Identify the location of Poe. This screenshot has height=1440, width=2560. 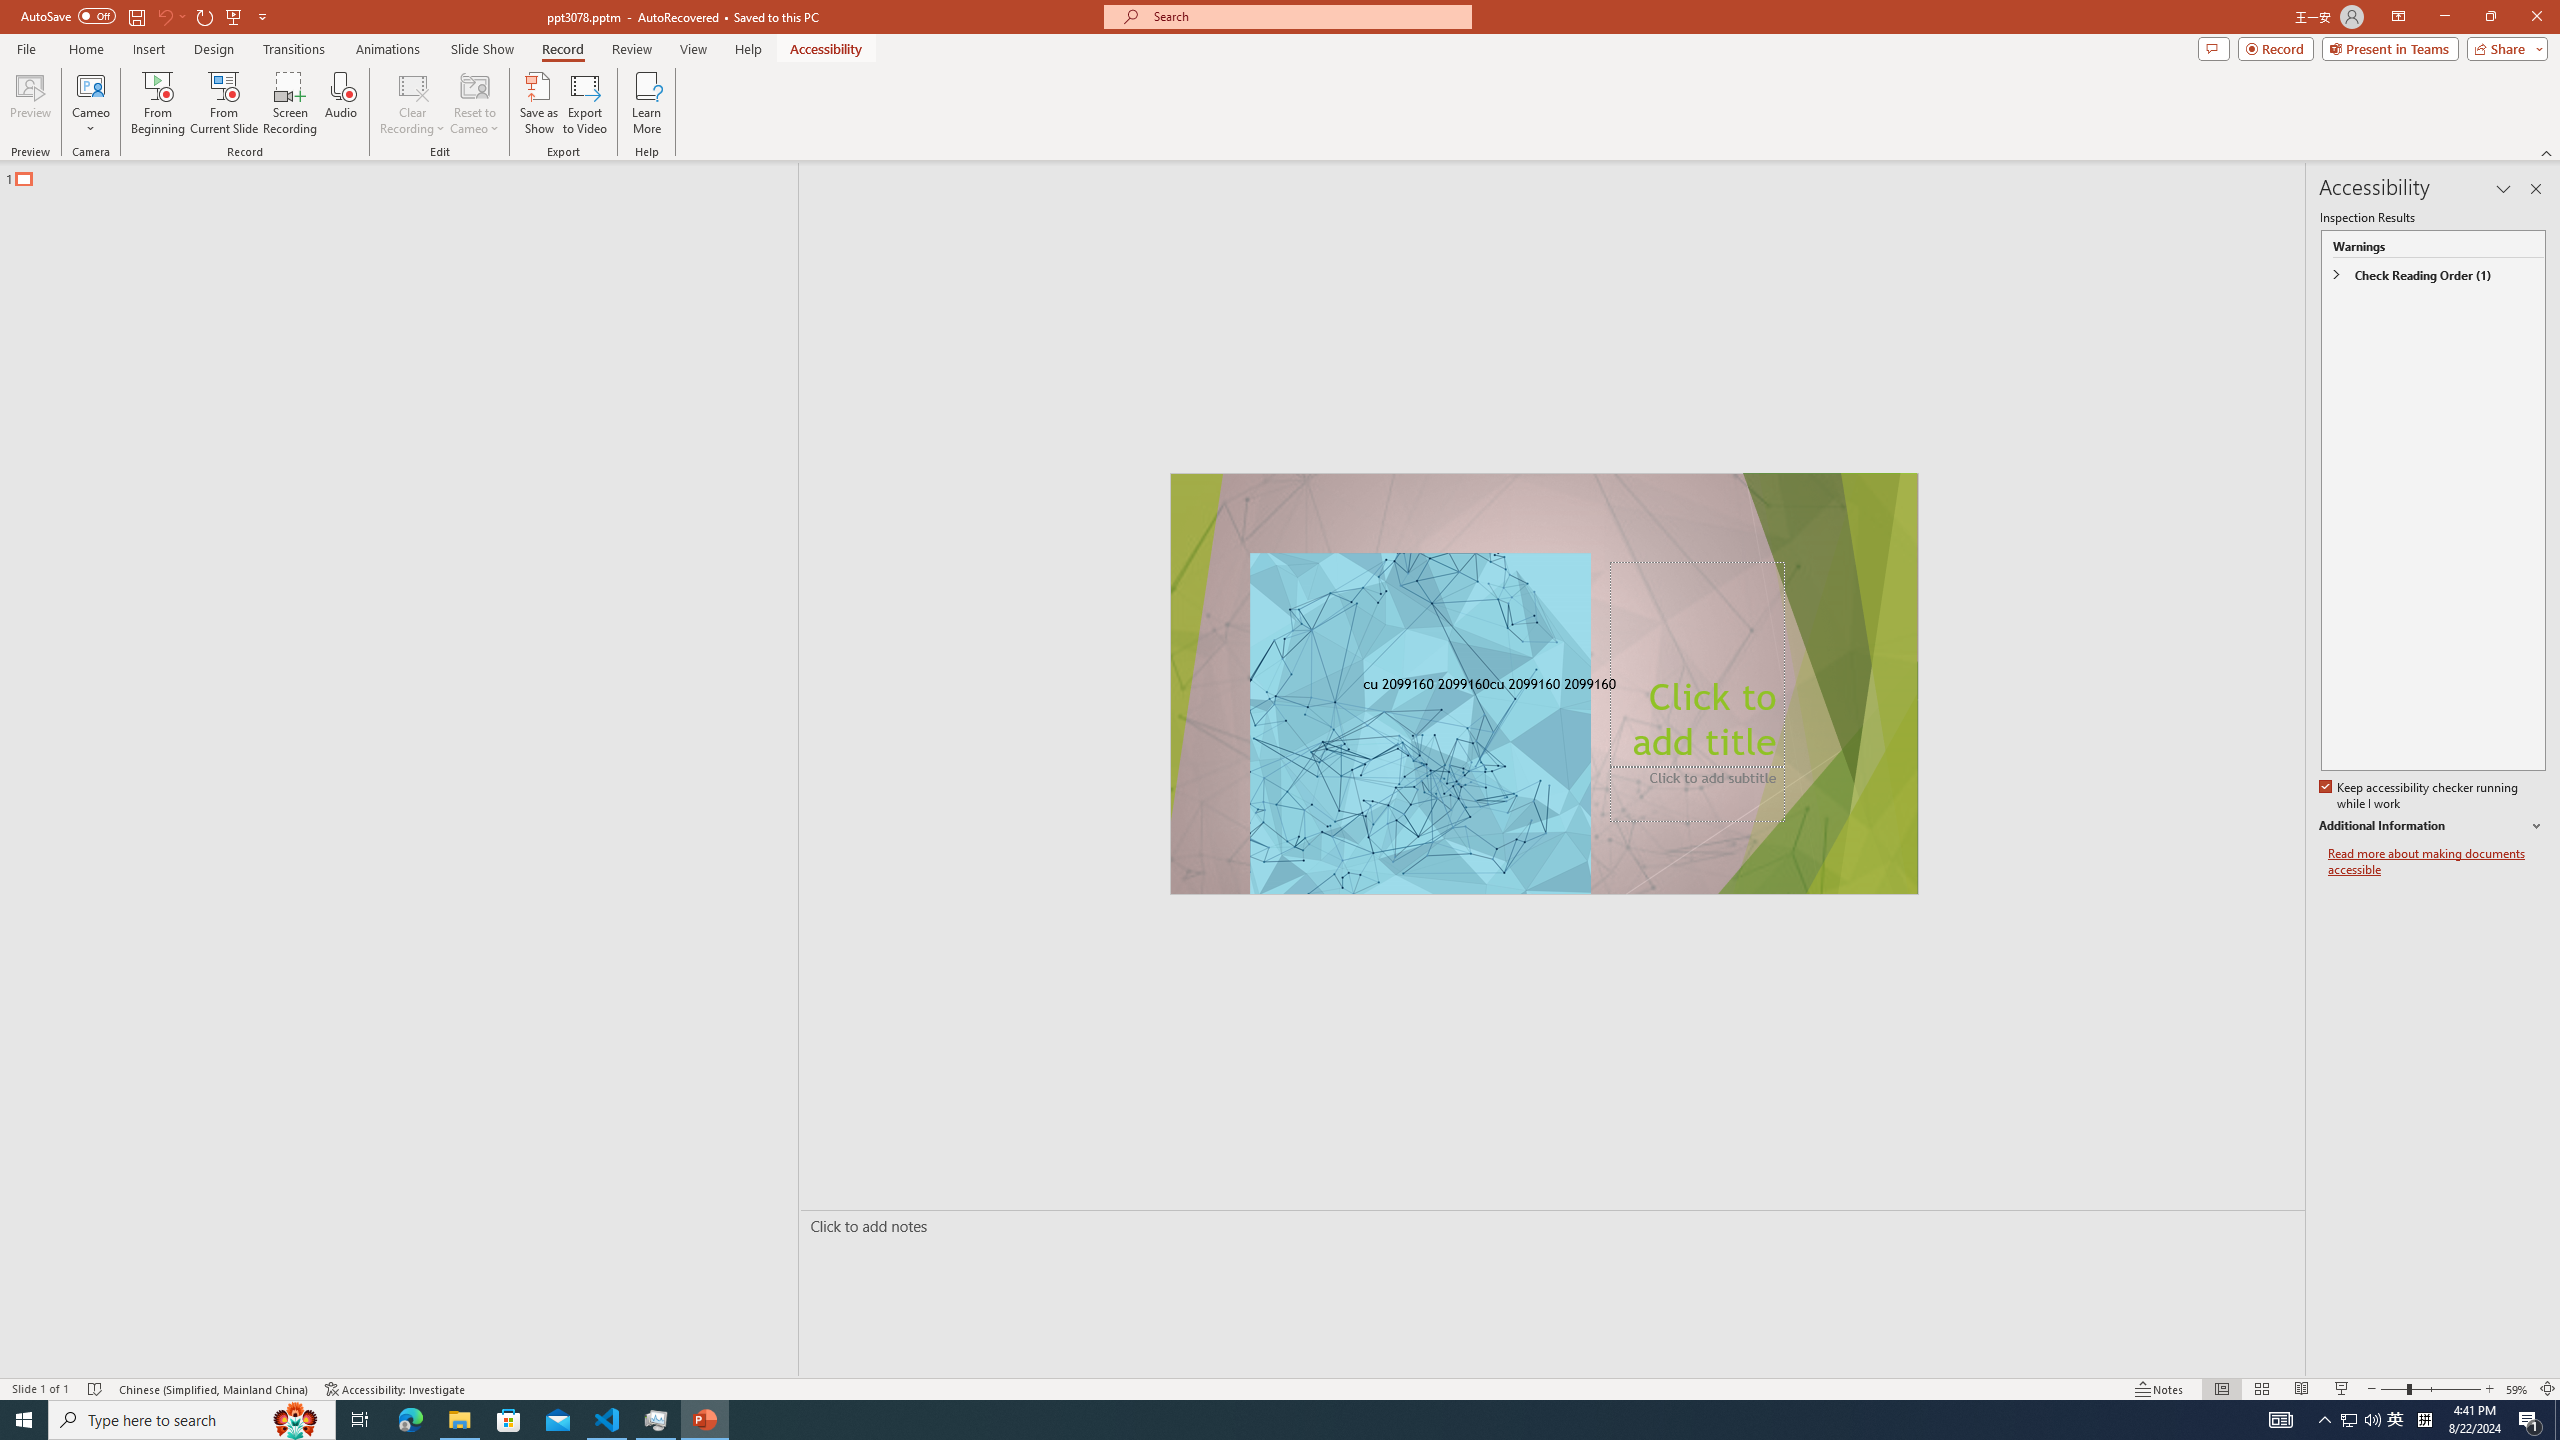
(1482, 1408).